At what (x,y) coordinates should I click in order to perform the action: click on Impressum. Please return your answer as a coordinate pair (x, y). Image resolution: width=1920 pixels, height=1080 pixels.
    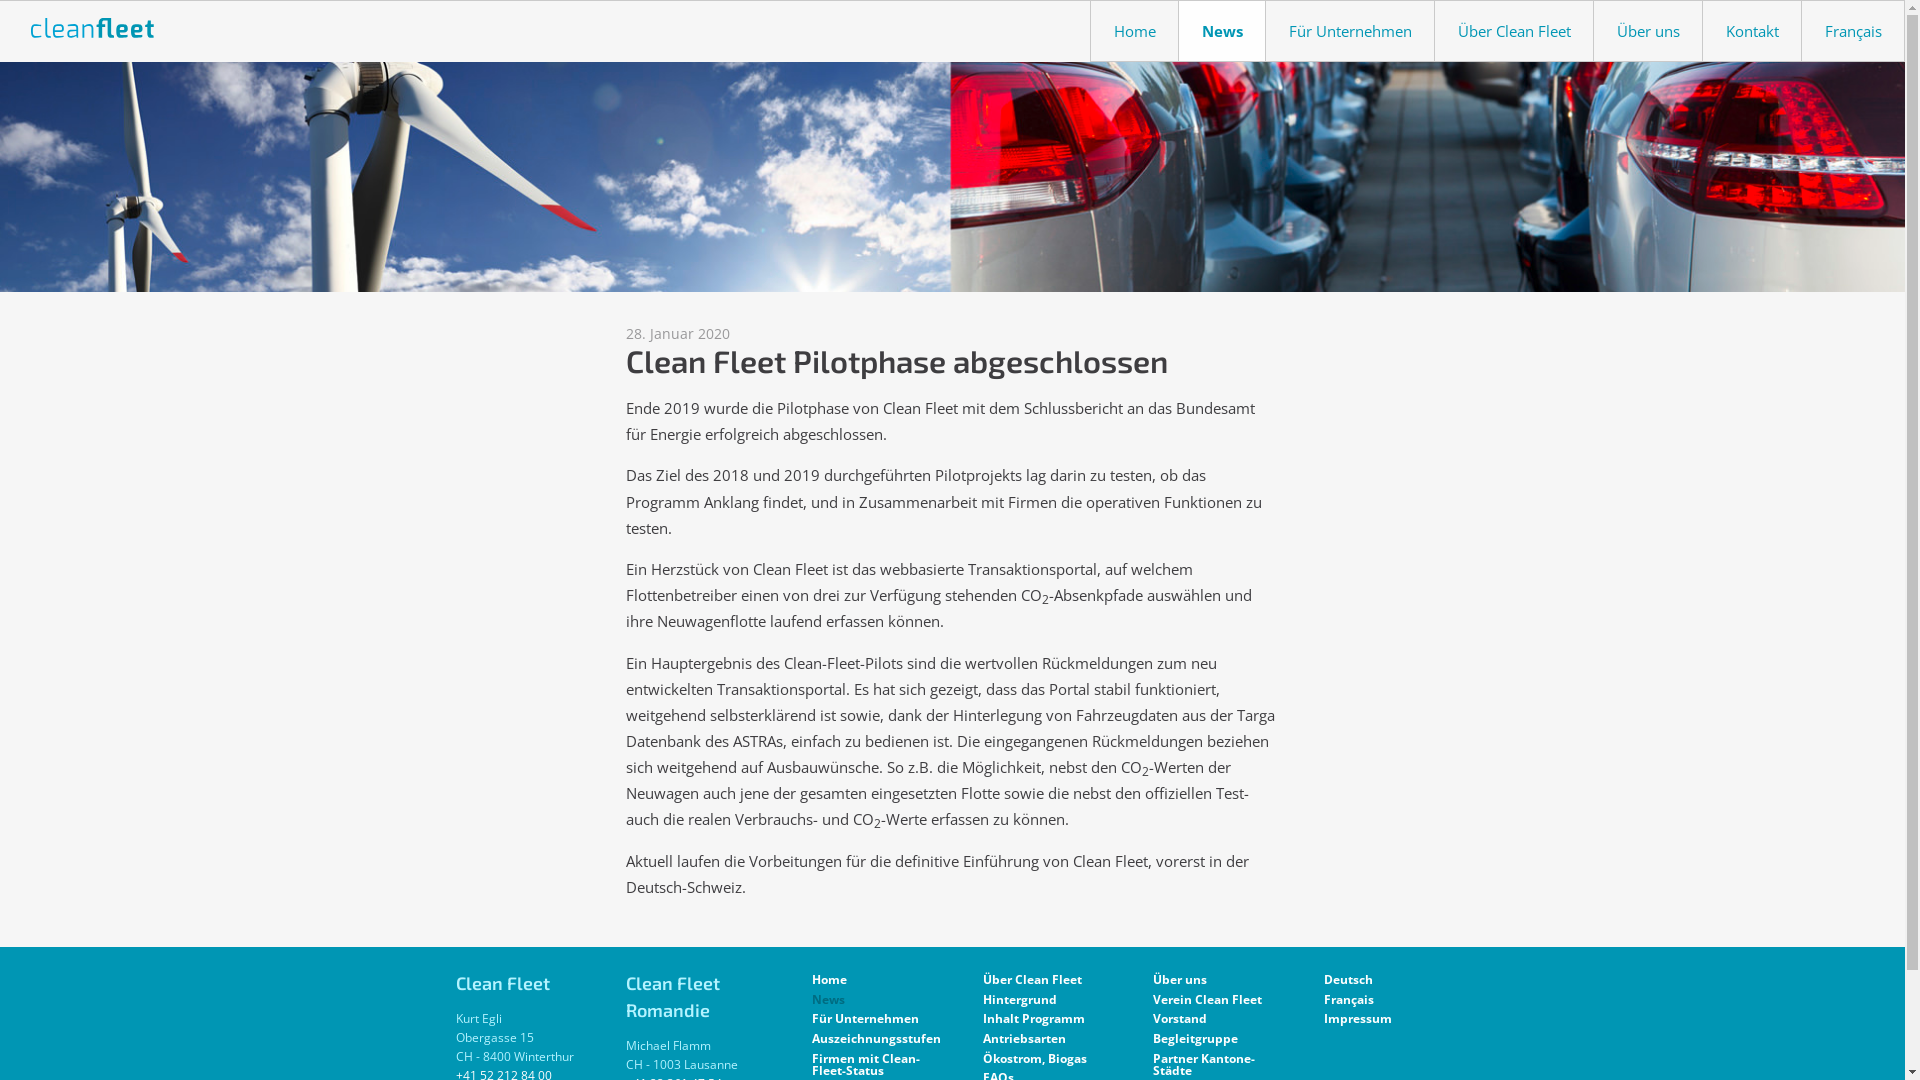
    Looking at the image, I should click on (1380, 1020).